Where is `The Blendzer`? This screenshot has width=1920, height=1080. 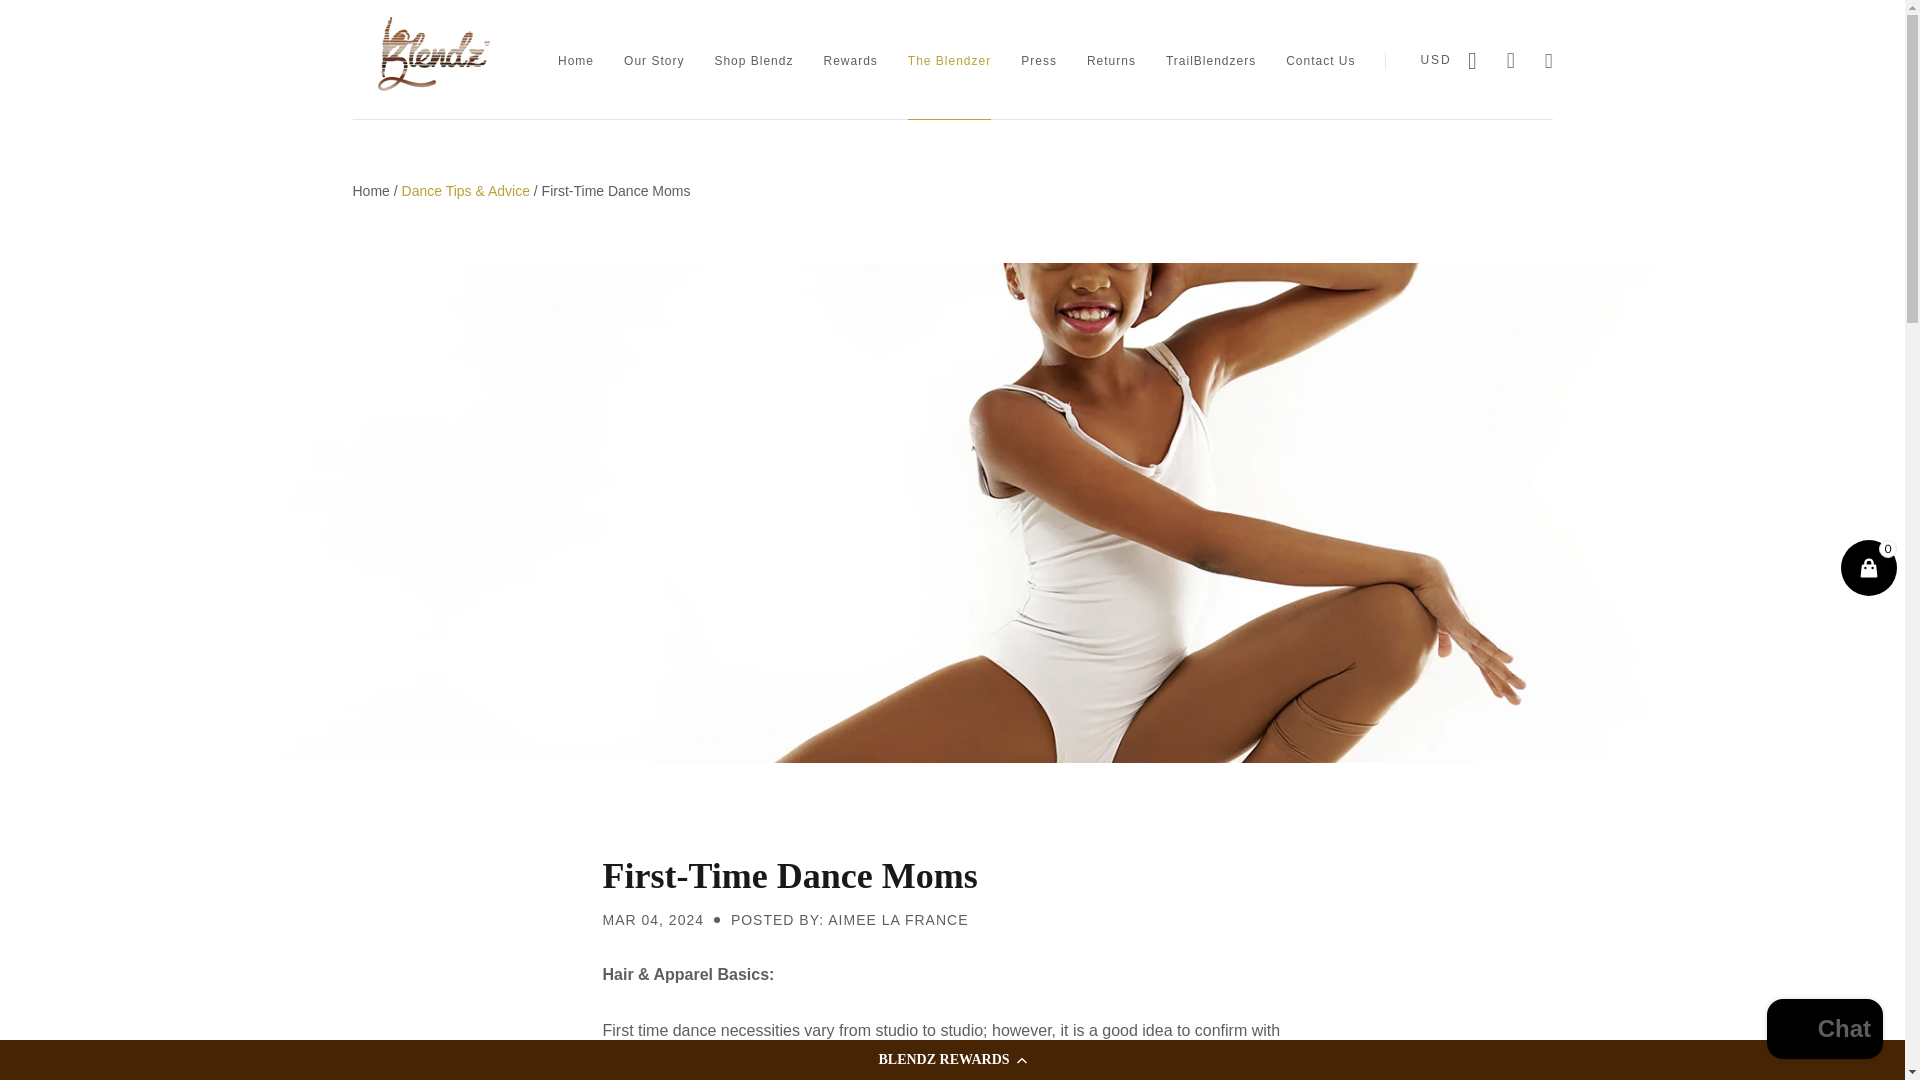 The Blendzer is located at coordinates (949, 60).